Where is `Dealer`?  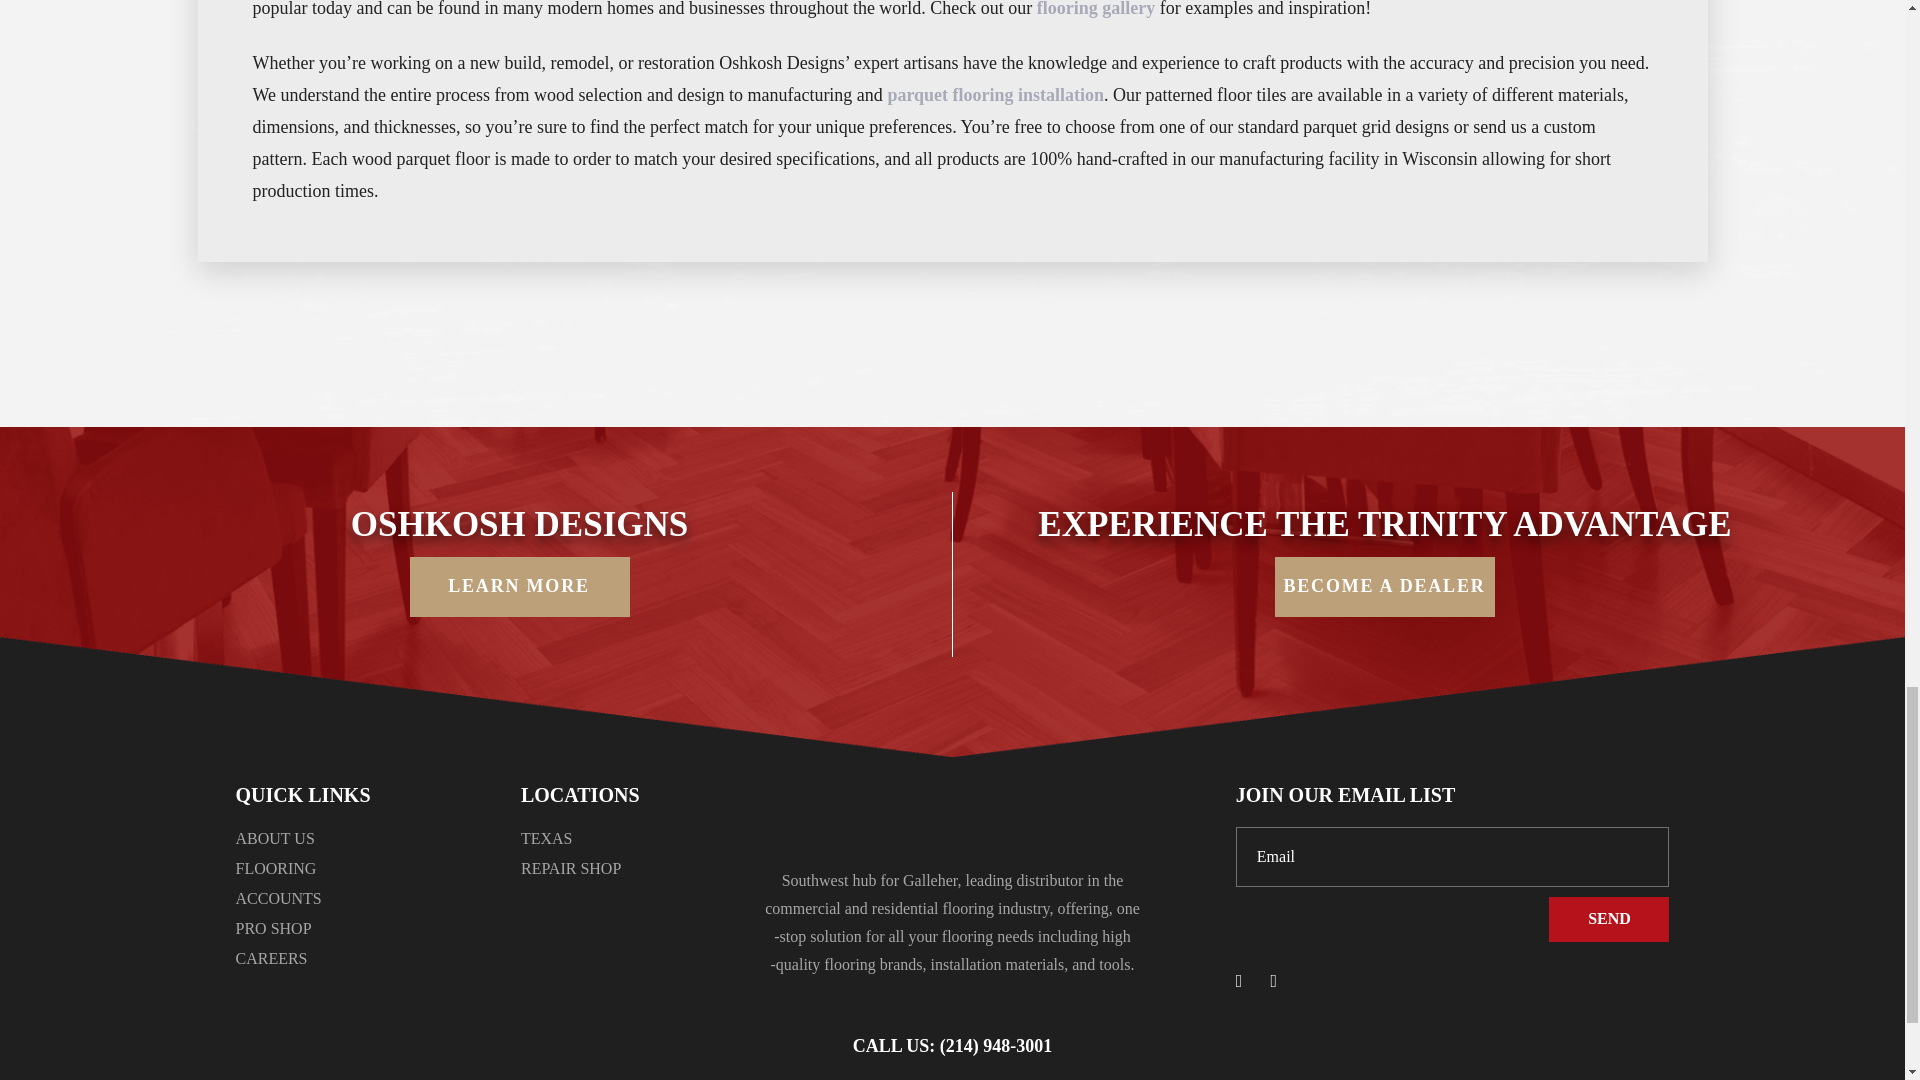 Dealer is located at coordinates (1384, 586).